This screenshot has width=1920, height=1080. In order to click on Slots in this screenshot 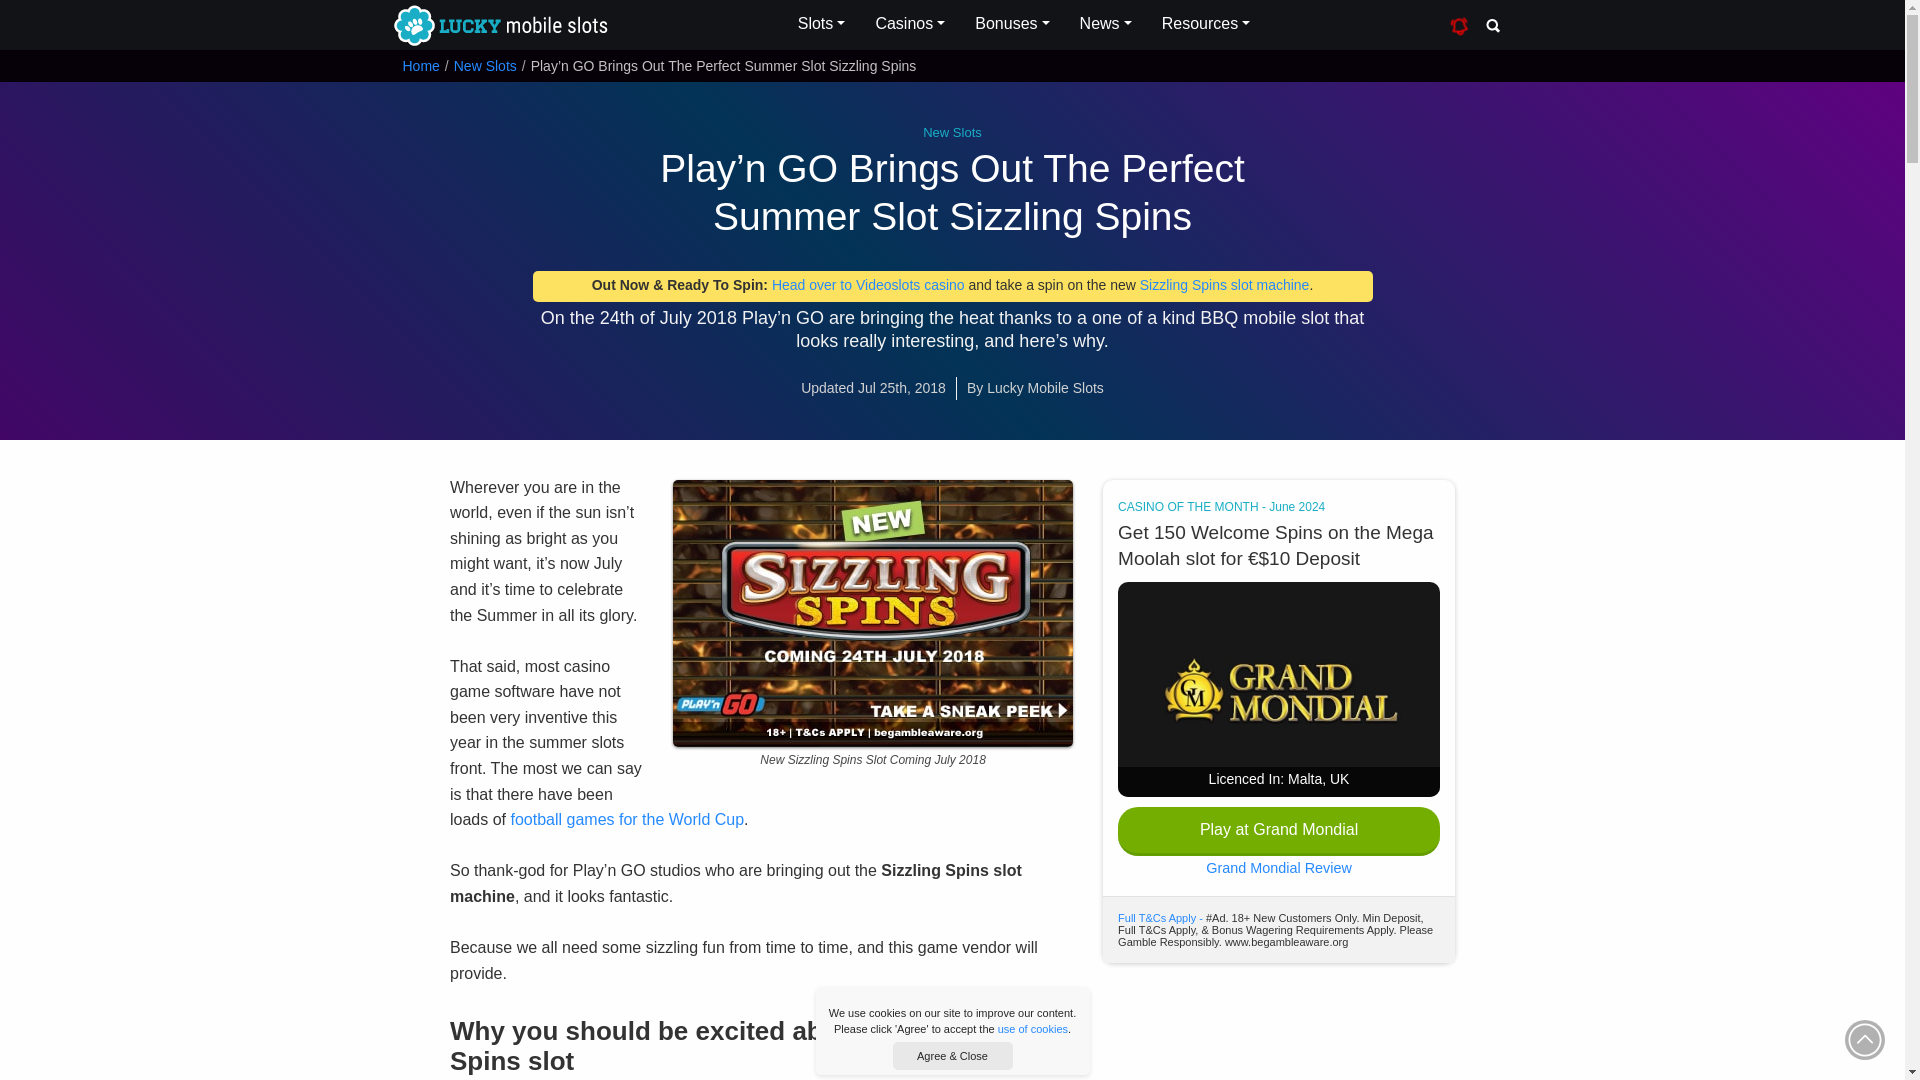, I will do `click(822, 24)`.